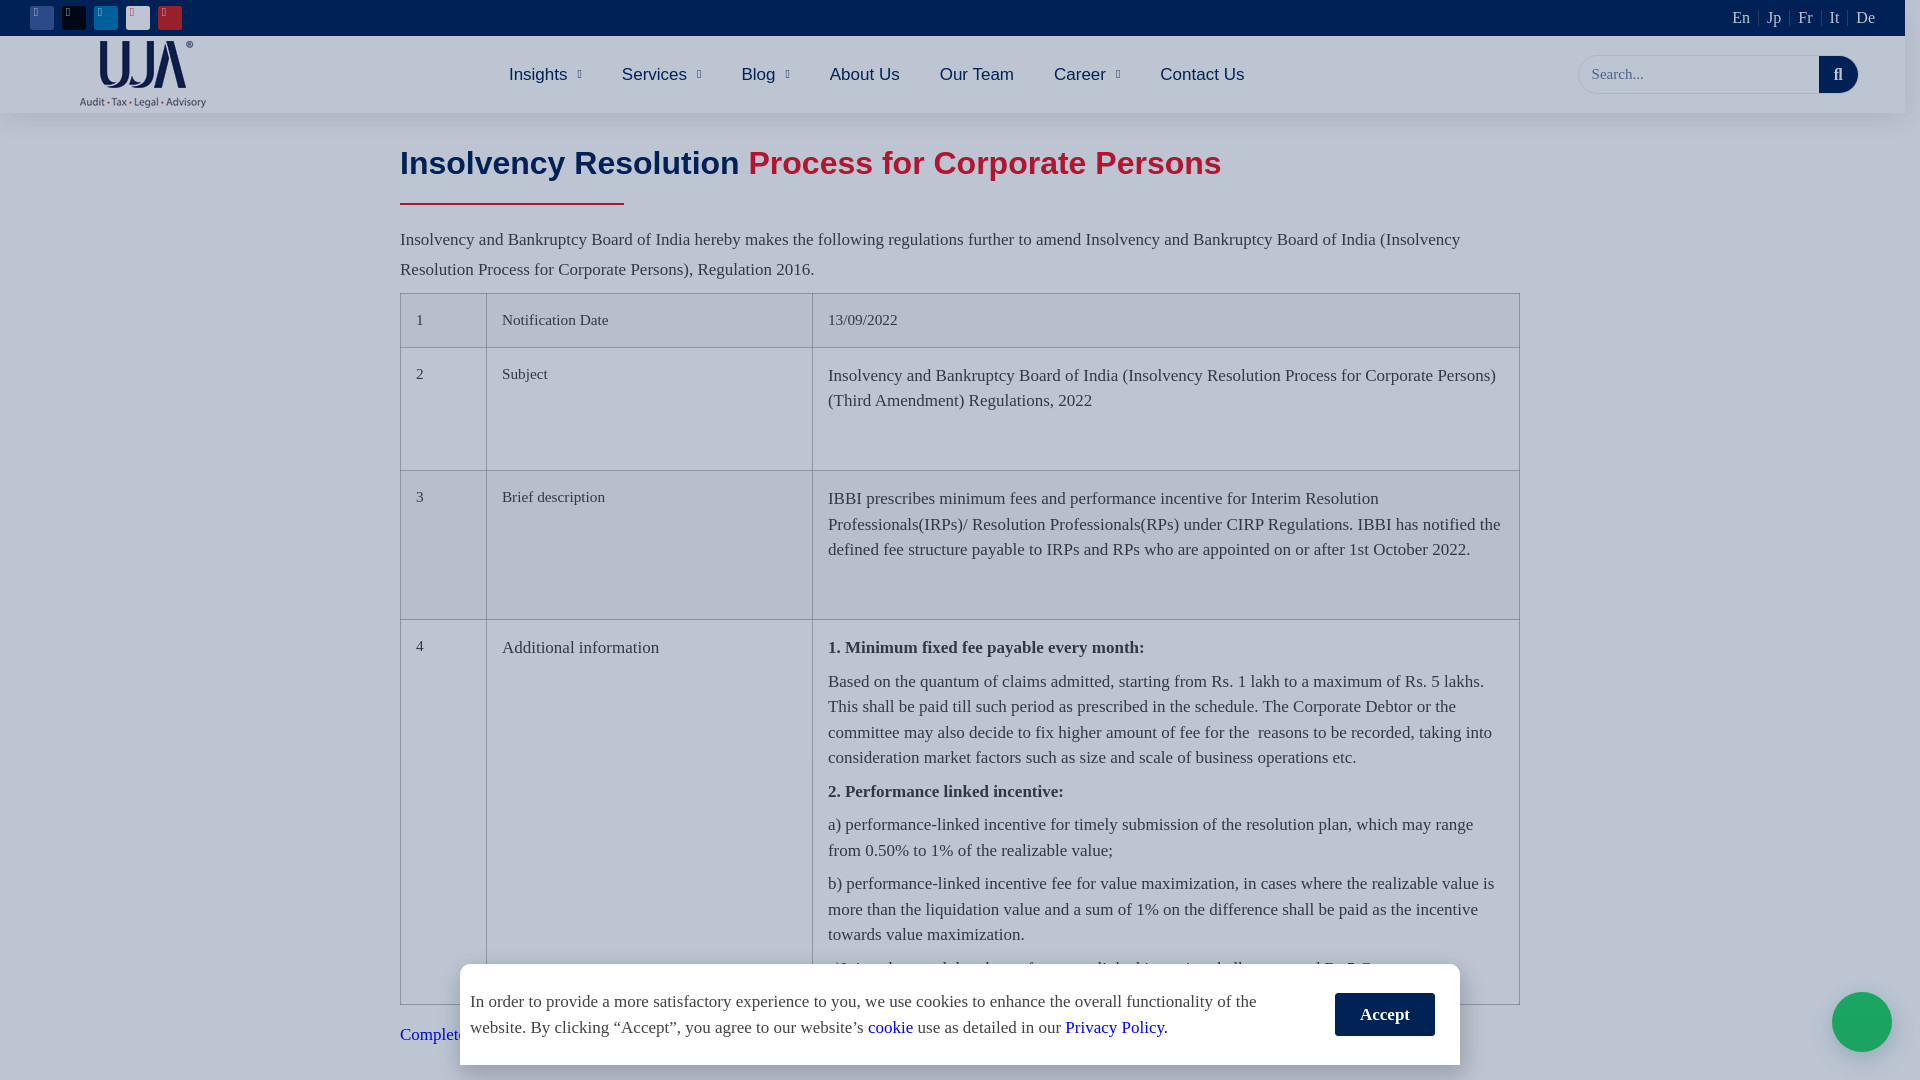 This screenshot has width=1920, height=1080. What do you see at coordinates (864, 74) in the screenshot?
I see `About Us` at bounding box center [864, 74].